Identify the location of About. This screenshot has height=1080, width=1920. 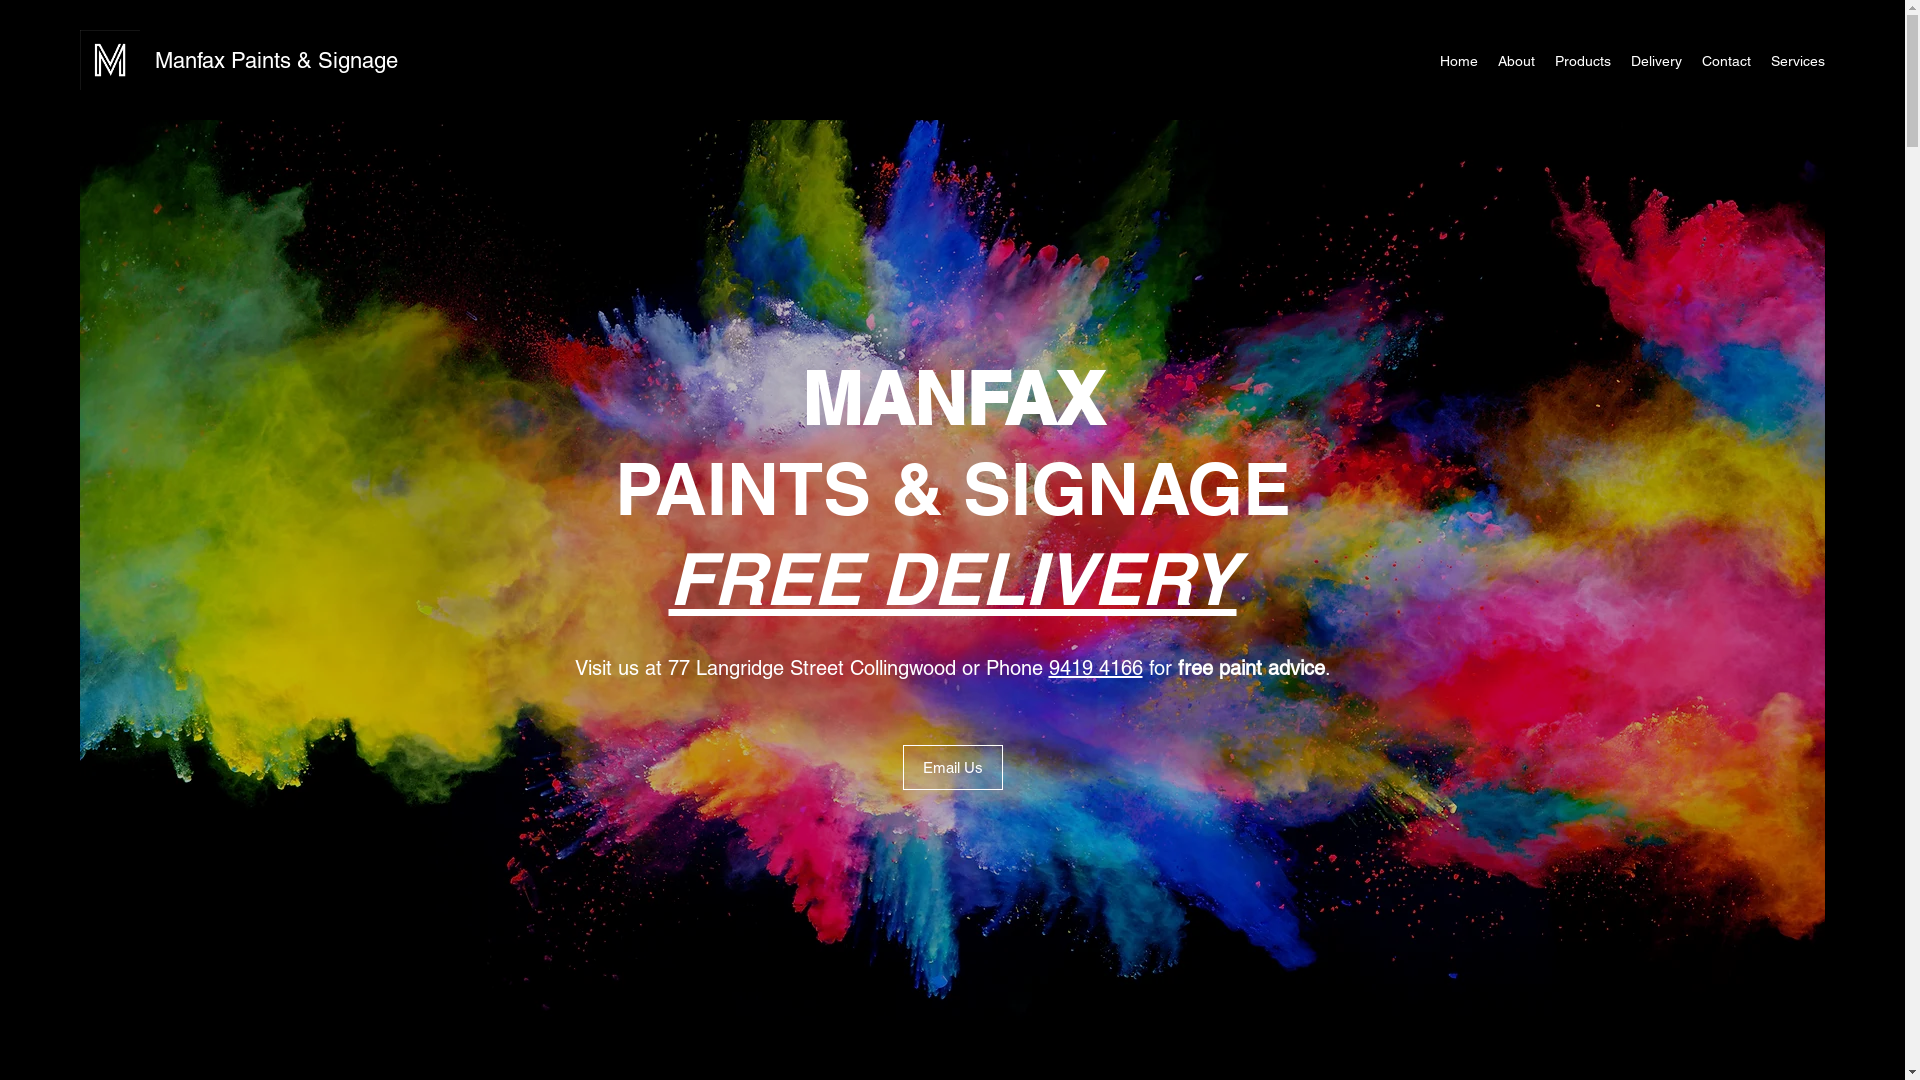
(1516, 61).